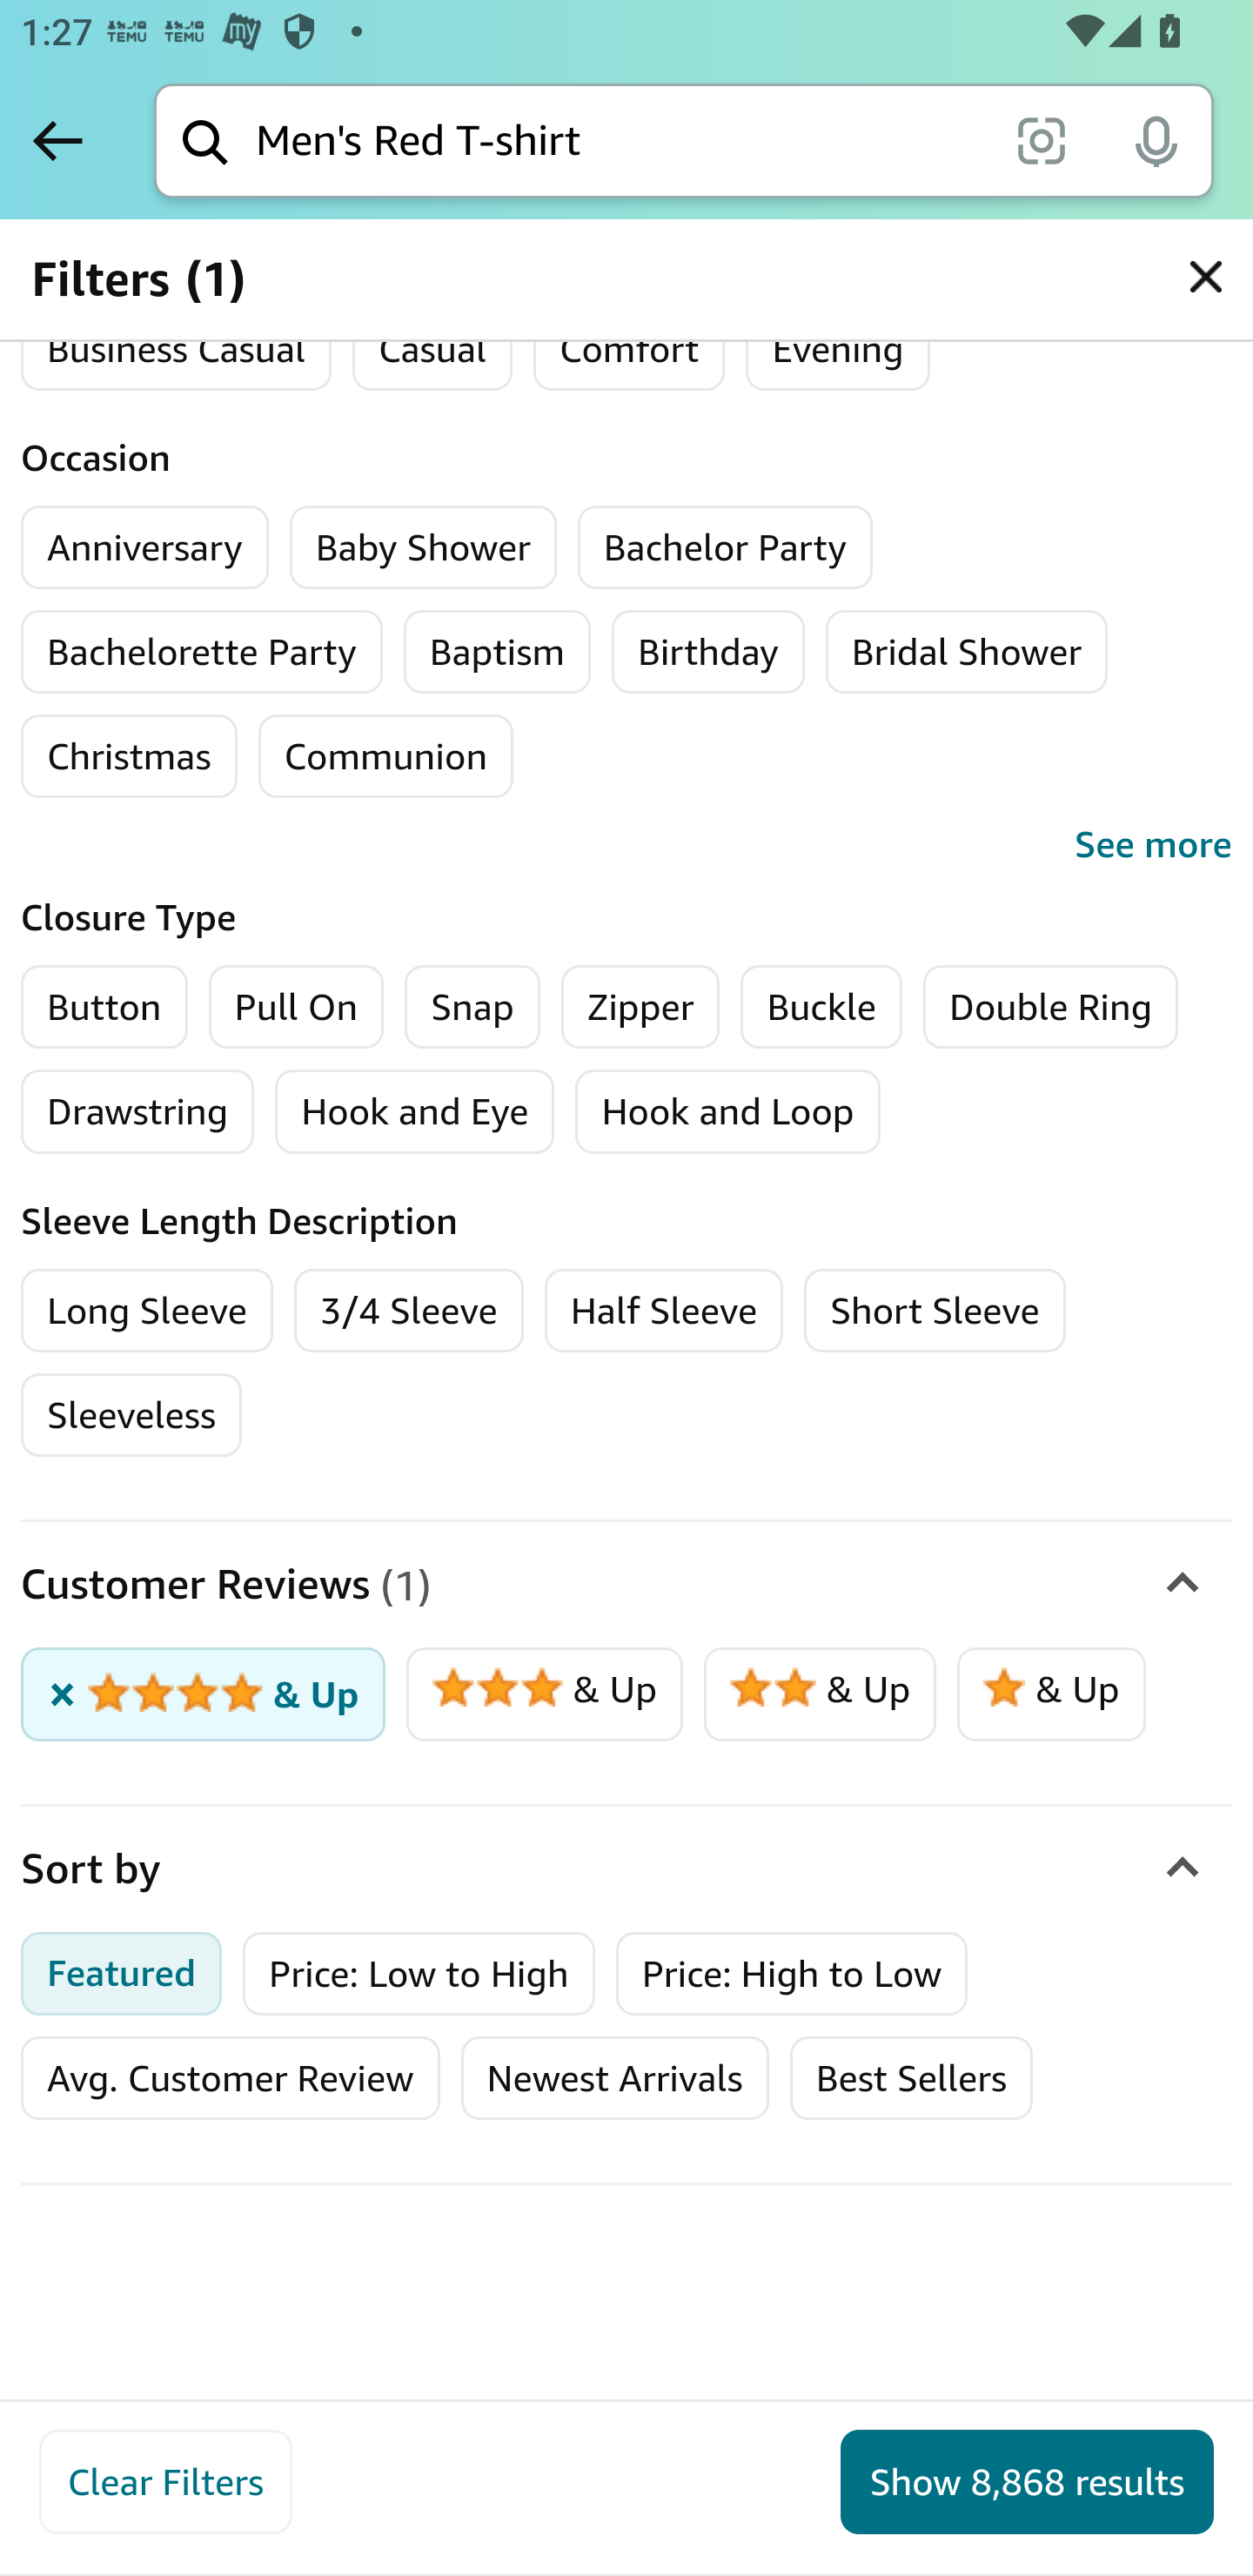 The image size is (1253, 2576). I want to click on Sort by, so click(626, 1869).